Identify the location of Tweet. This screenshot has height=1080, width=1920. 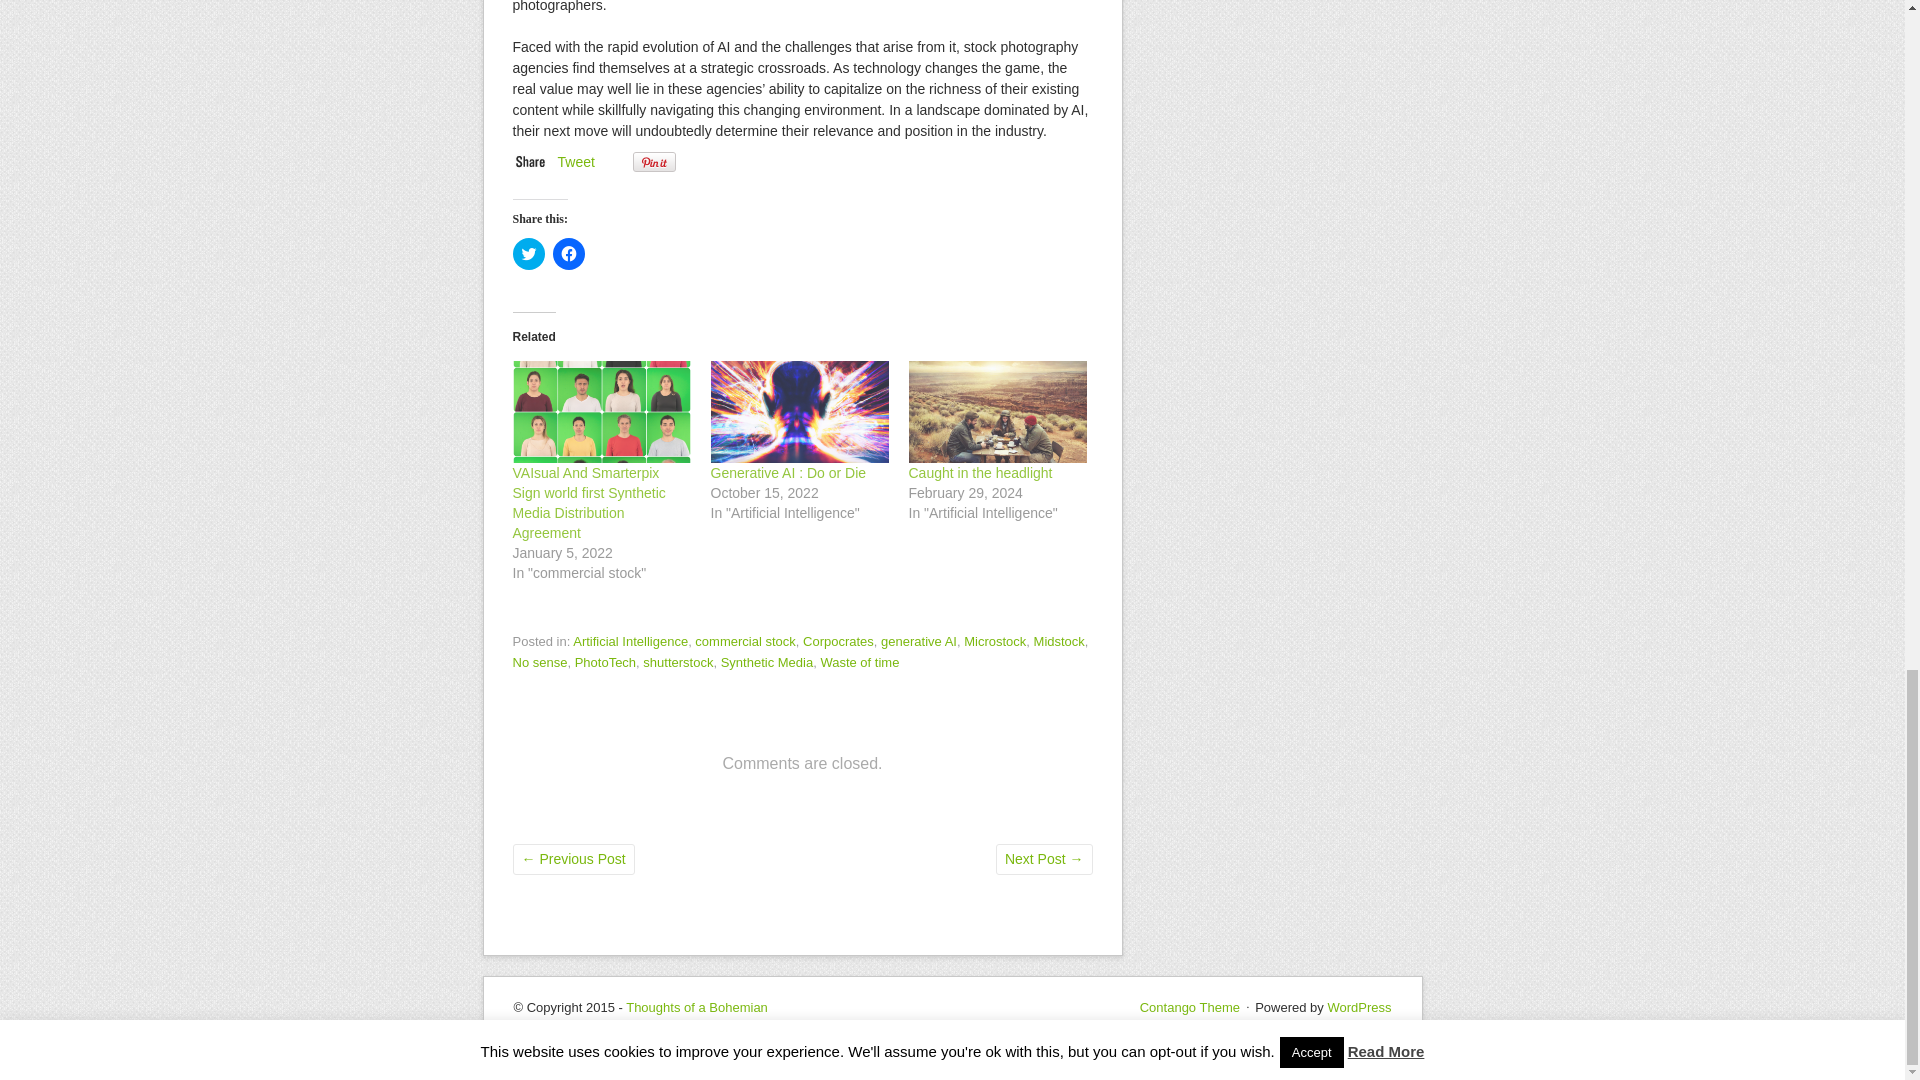
(576, 162).